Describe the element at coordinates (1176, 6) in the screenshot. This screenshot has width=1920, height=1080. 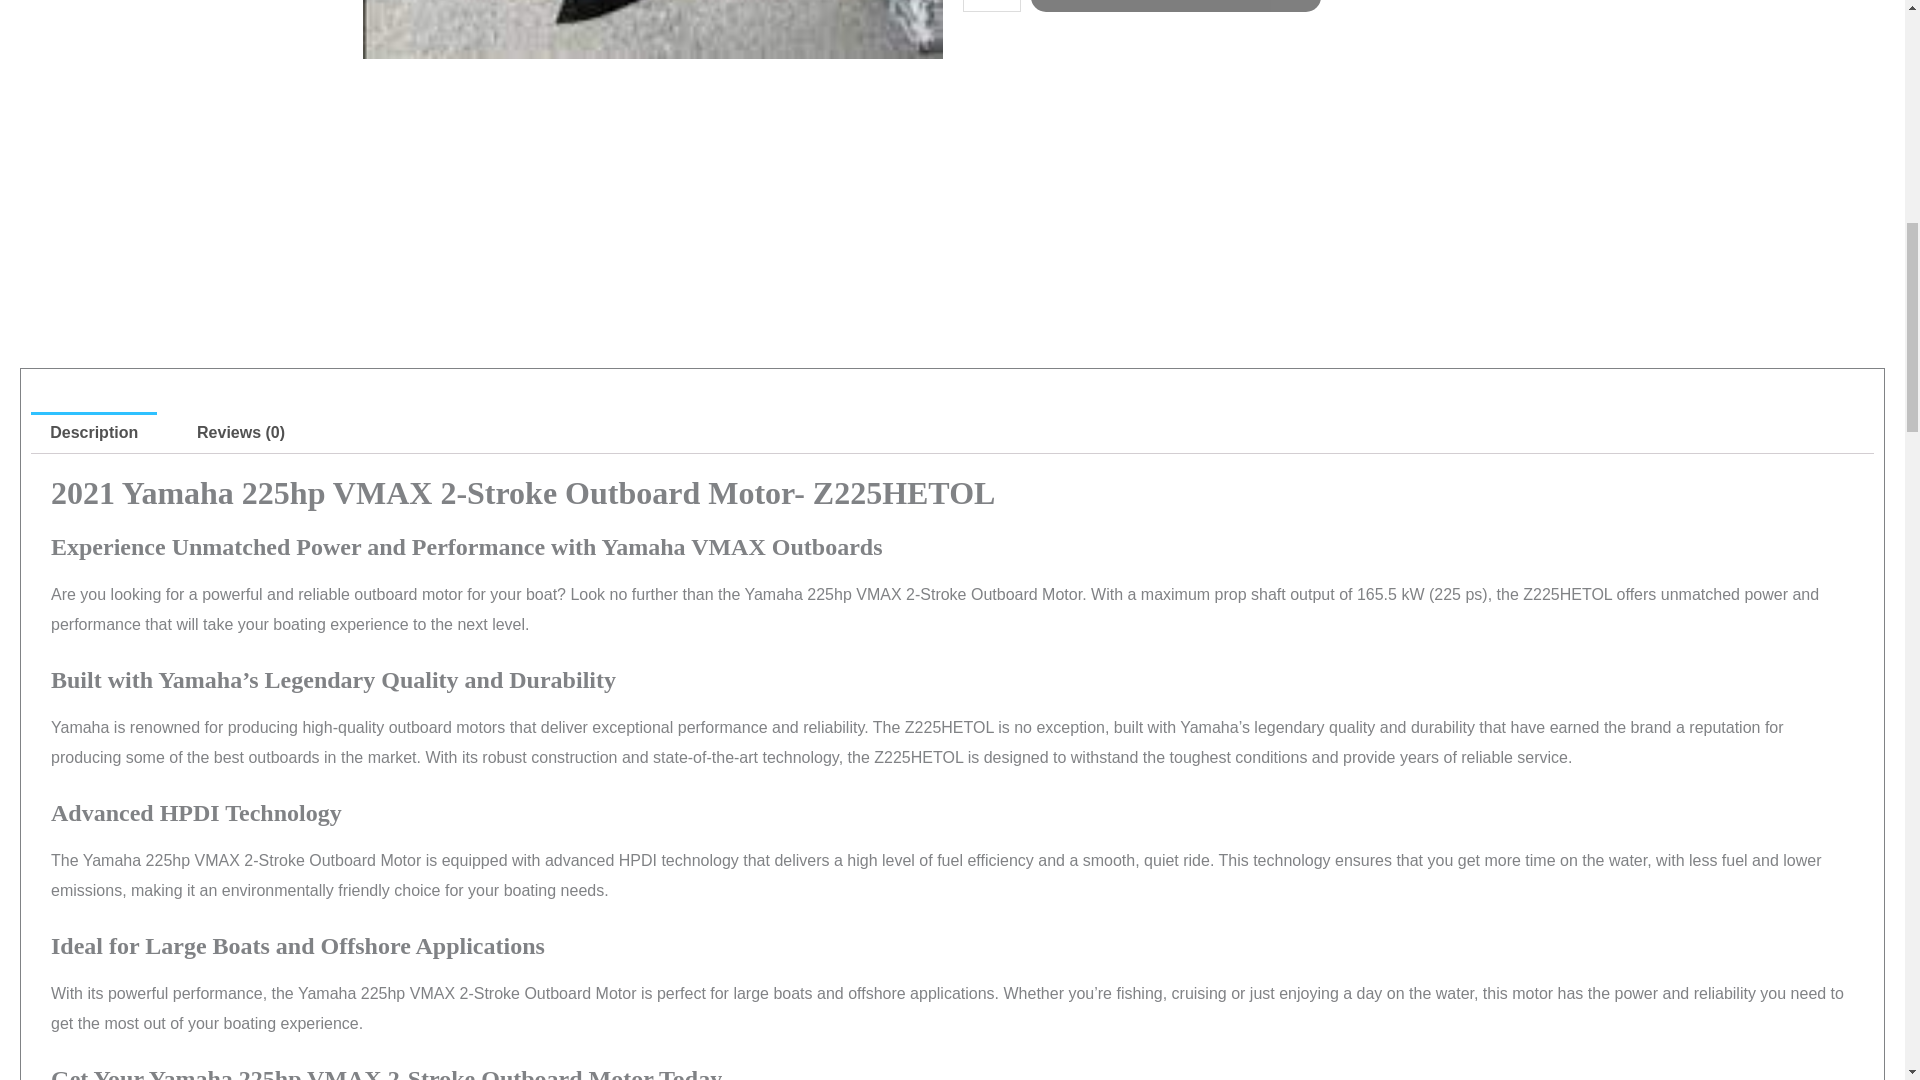
I see `ADD TO CART` at that location.